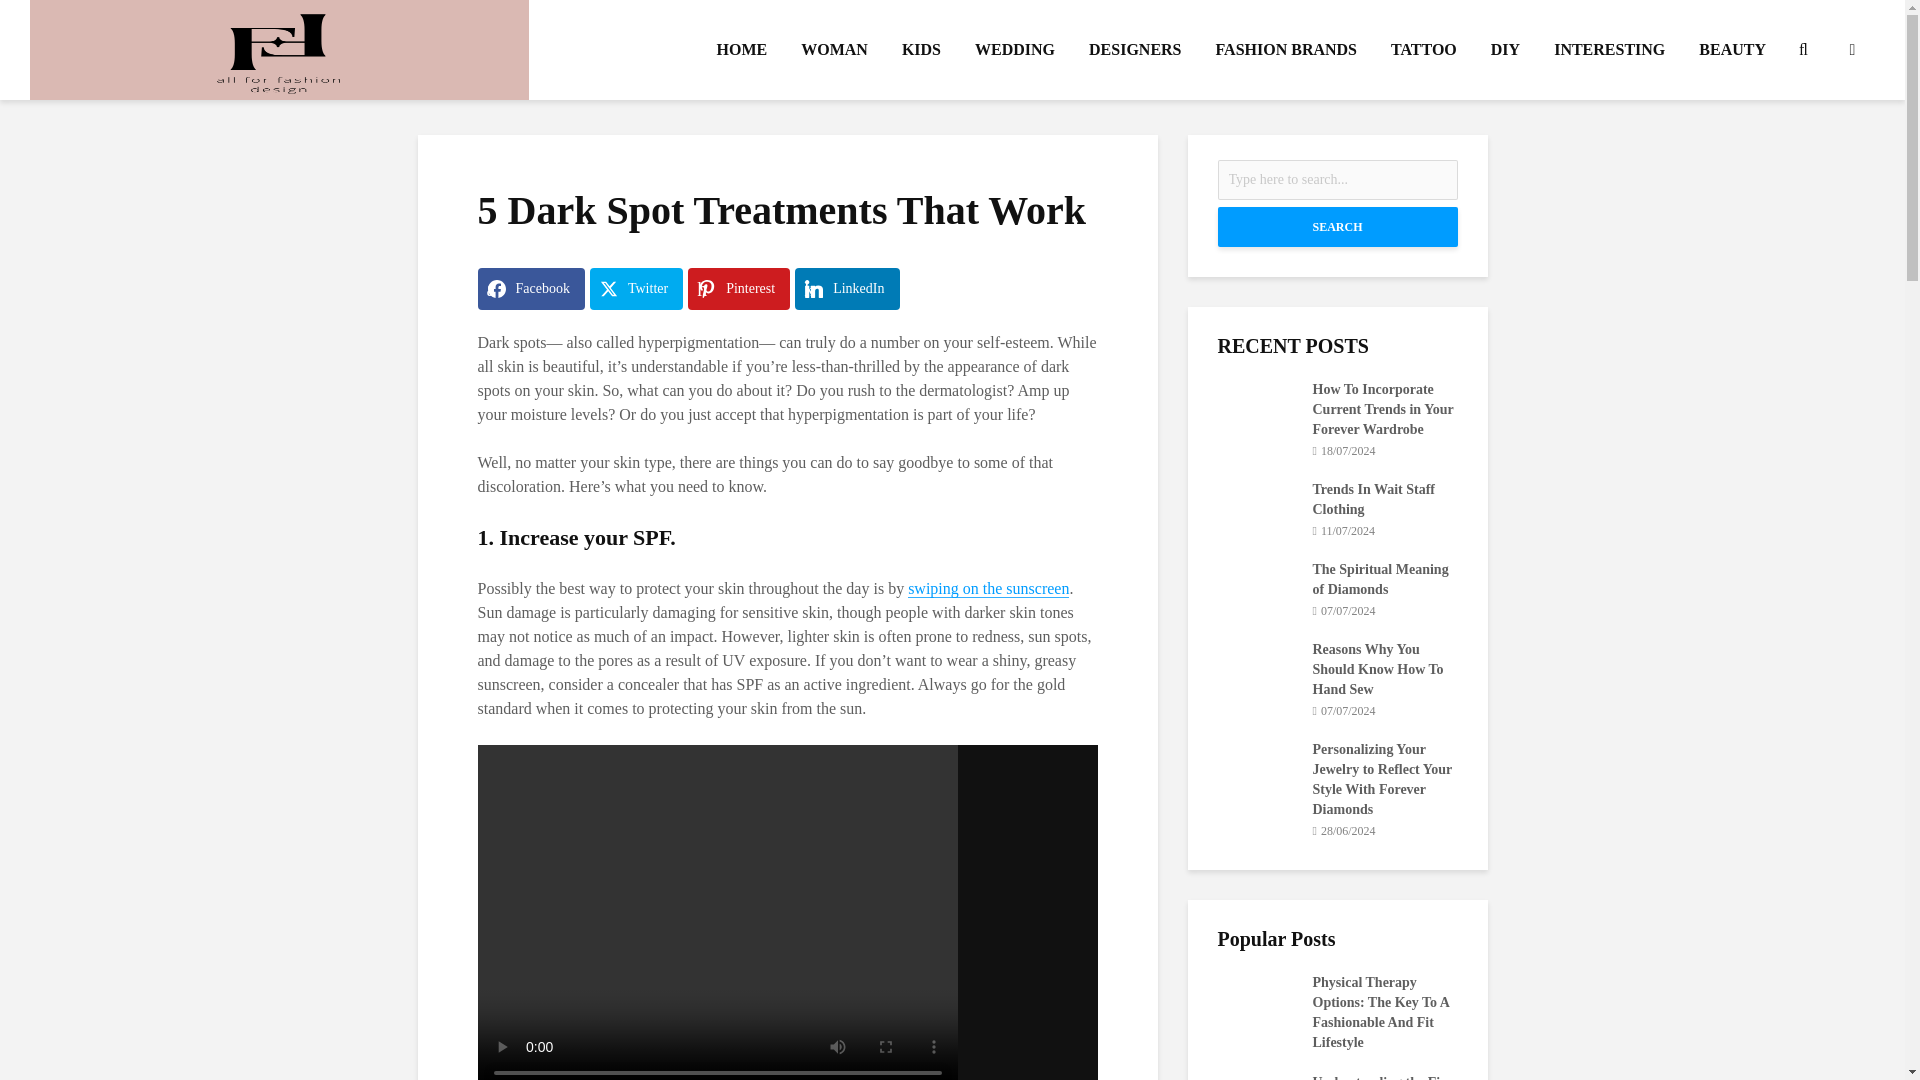 This screenshot has width=1920, height=1080. Describe the element at coordinates (922, 50) in the screenshot. I see `KIDS` at that location.